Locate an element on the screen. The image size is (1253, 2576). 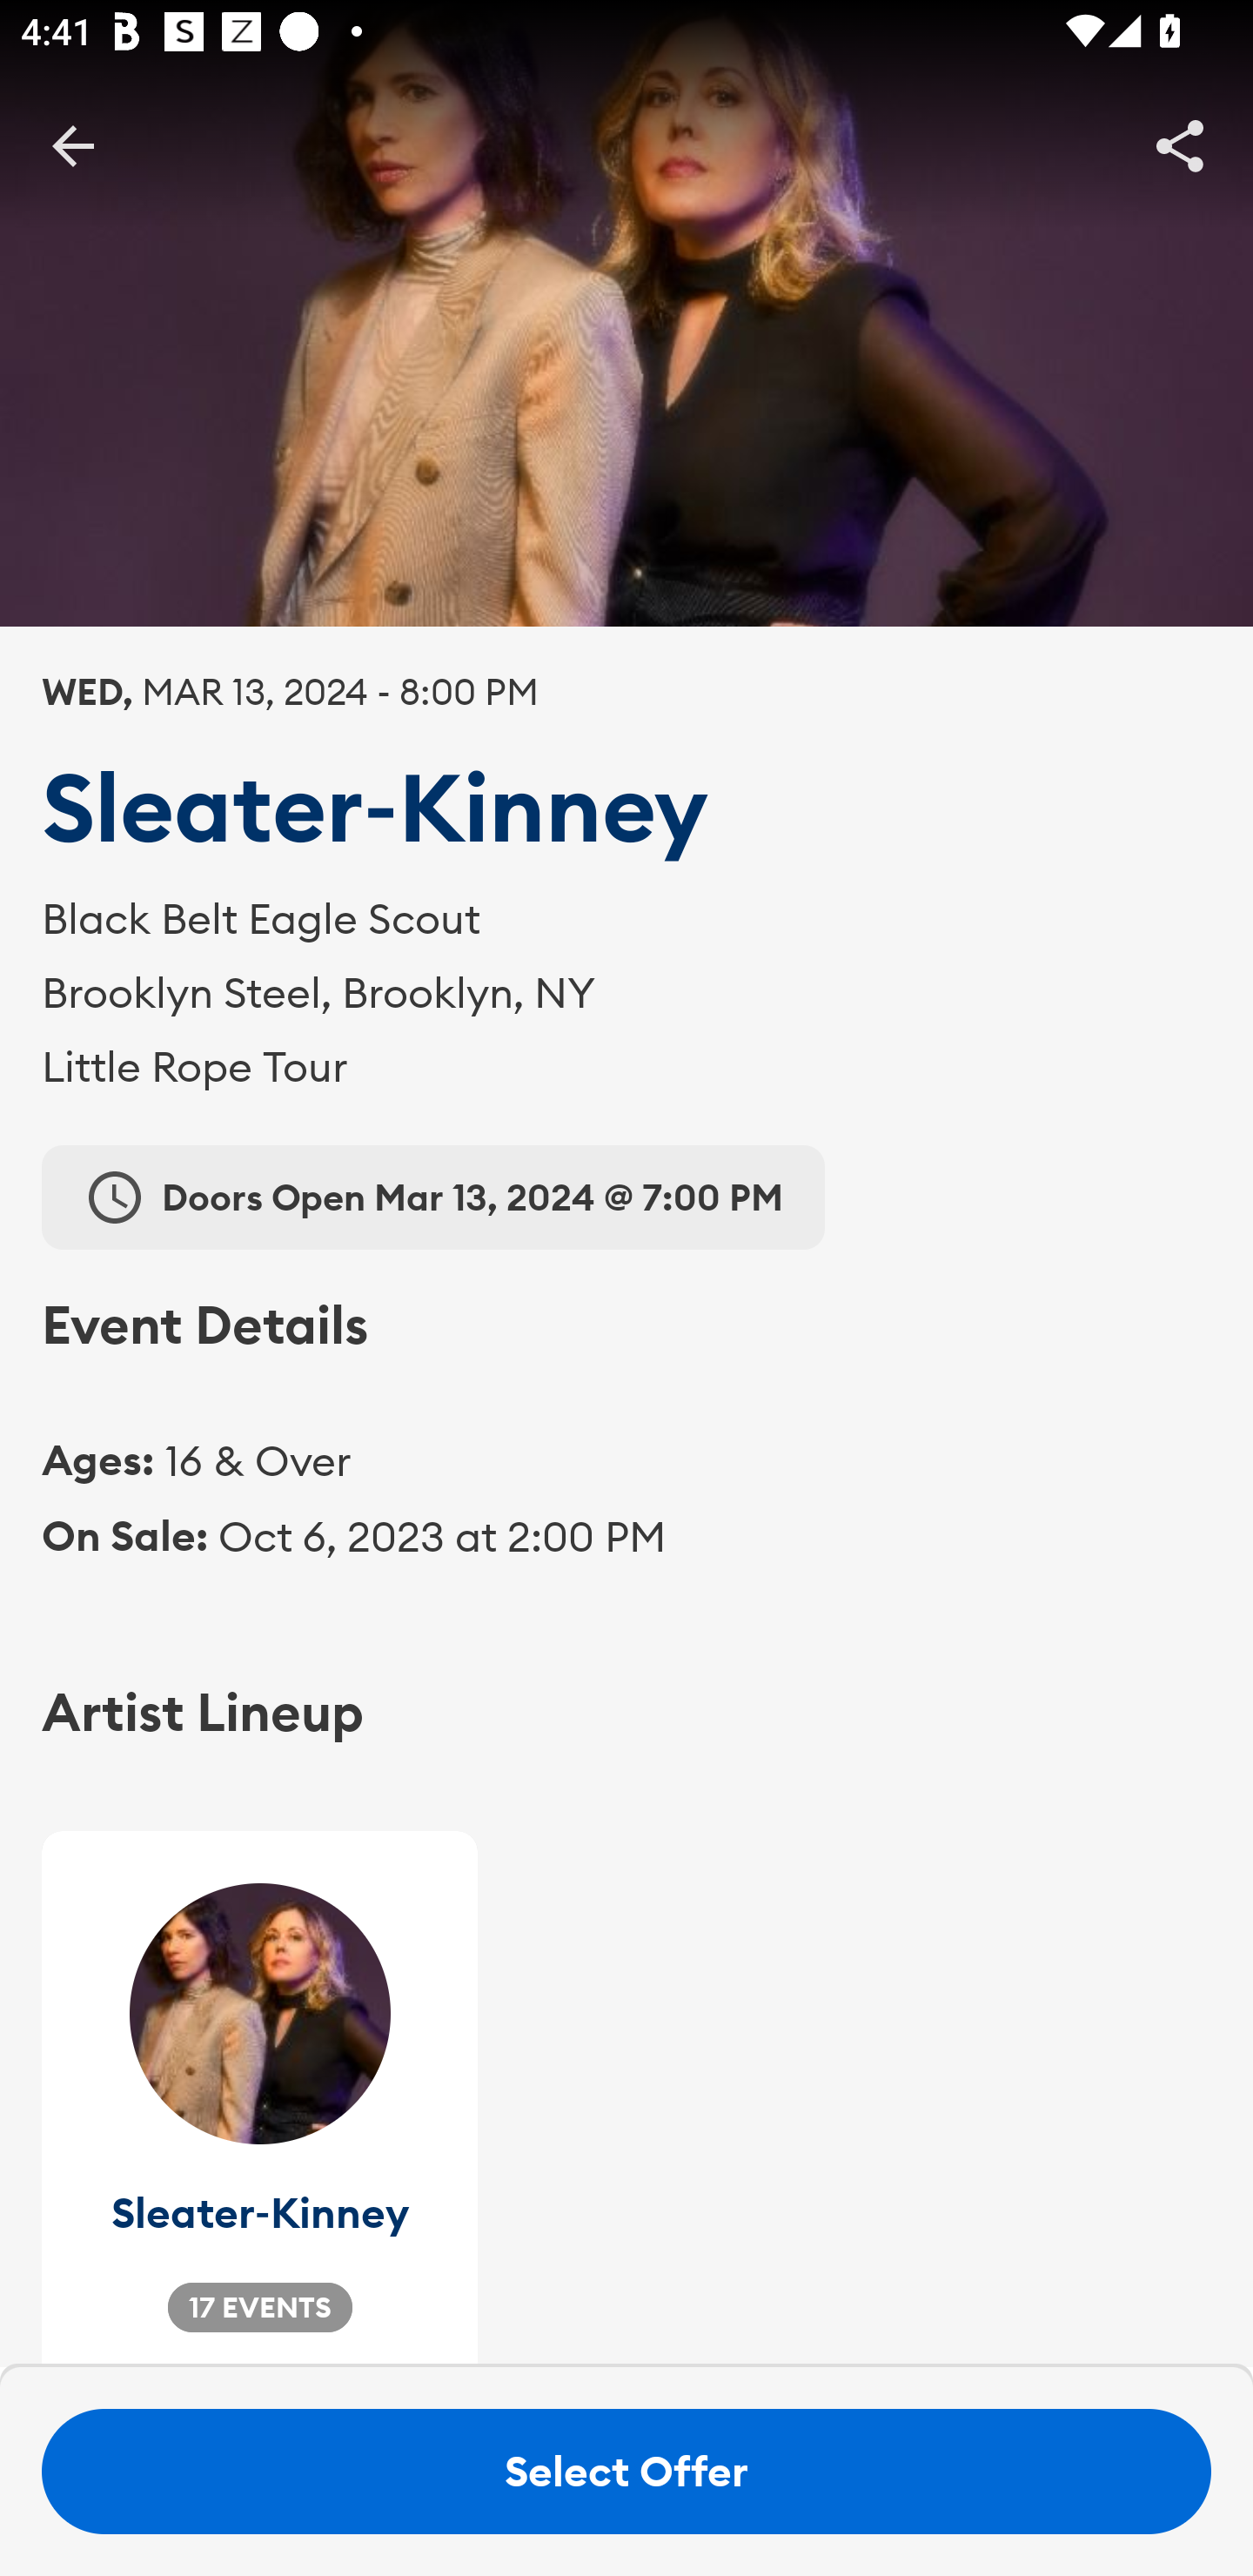
Share is located at coordinates (1180, 144).